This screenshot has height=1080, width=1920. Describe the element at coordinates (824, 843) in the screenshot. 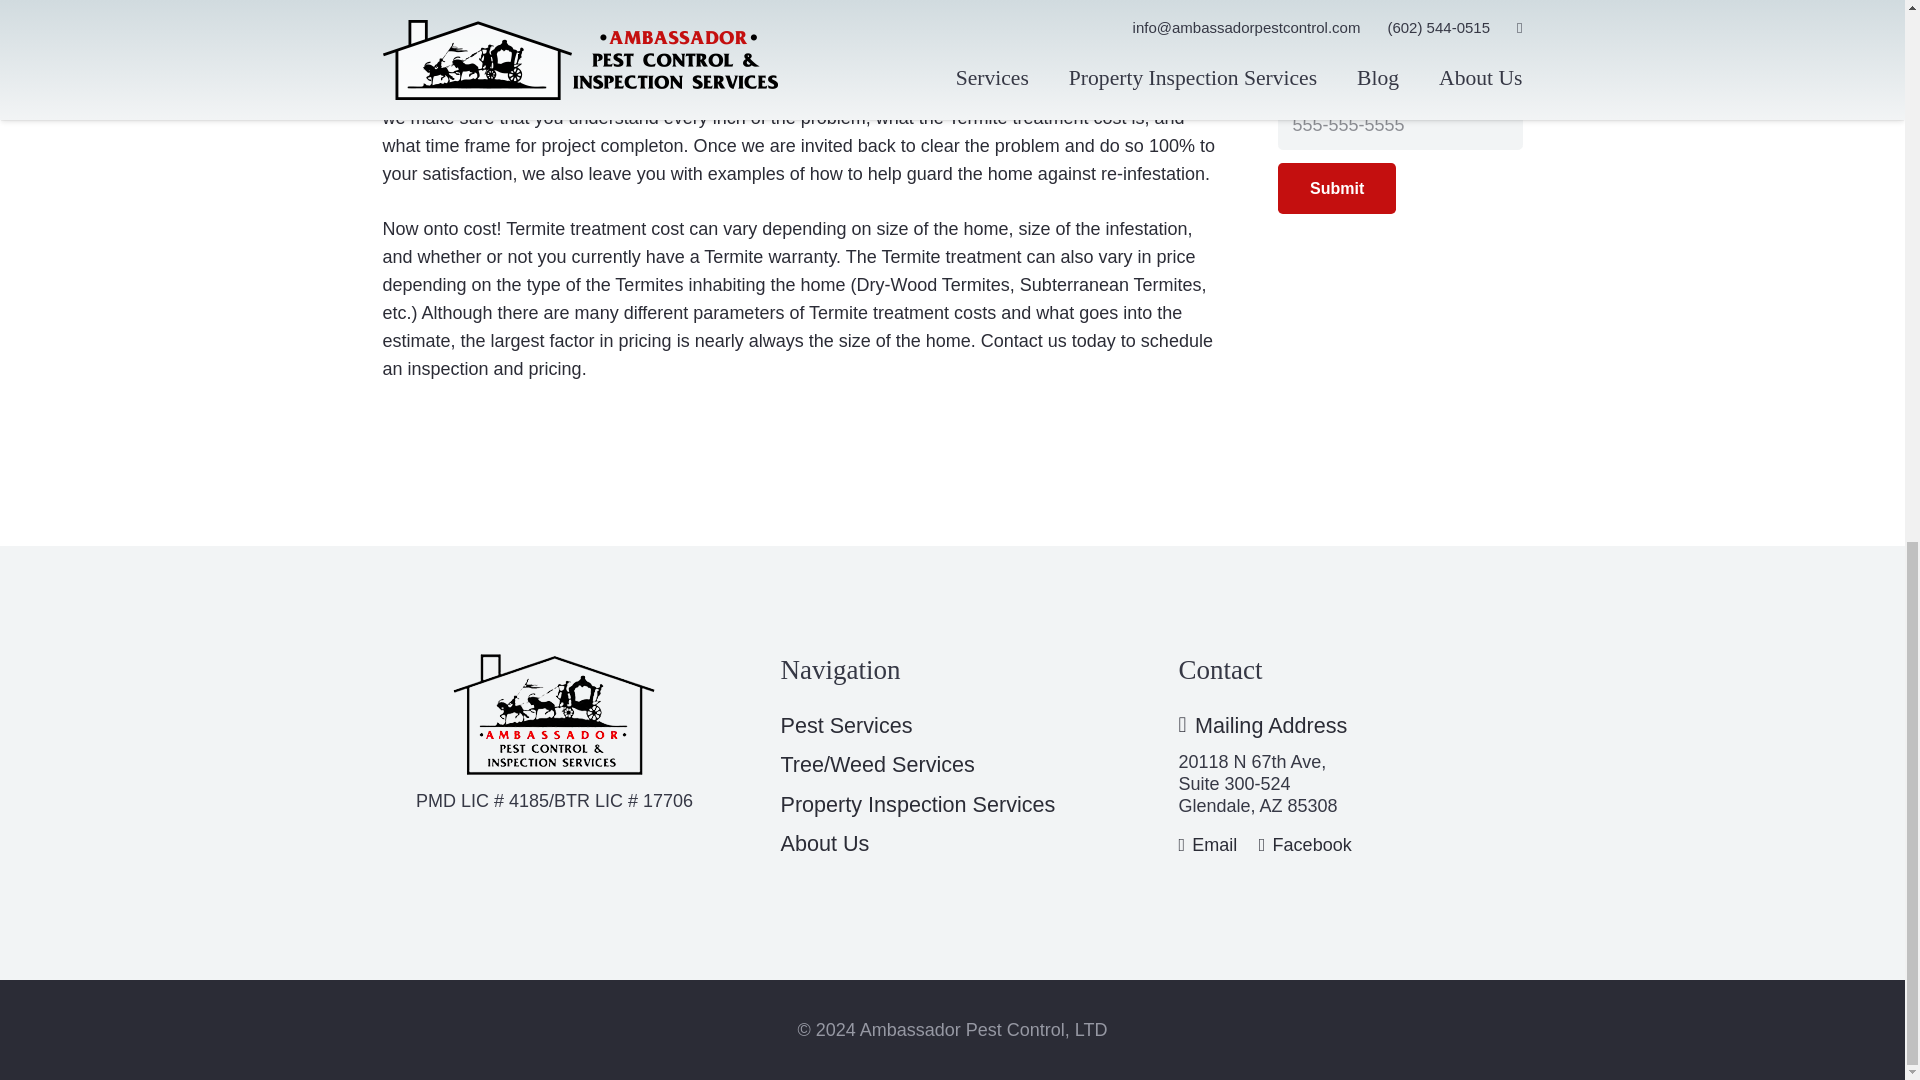

I see `About Us` at that location.